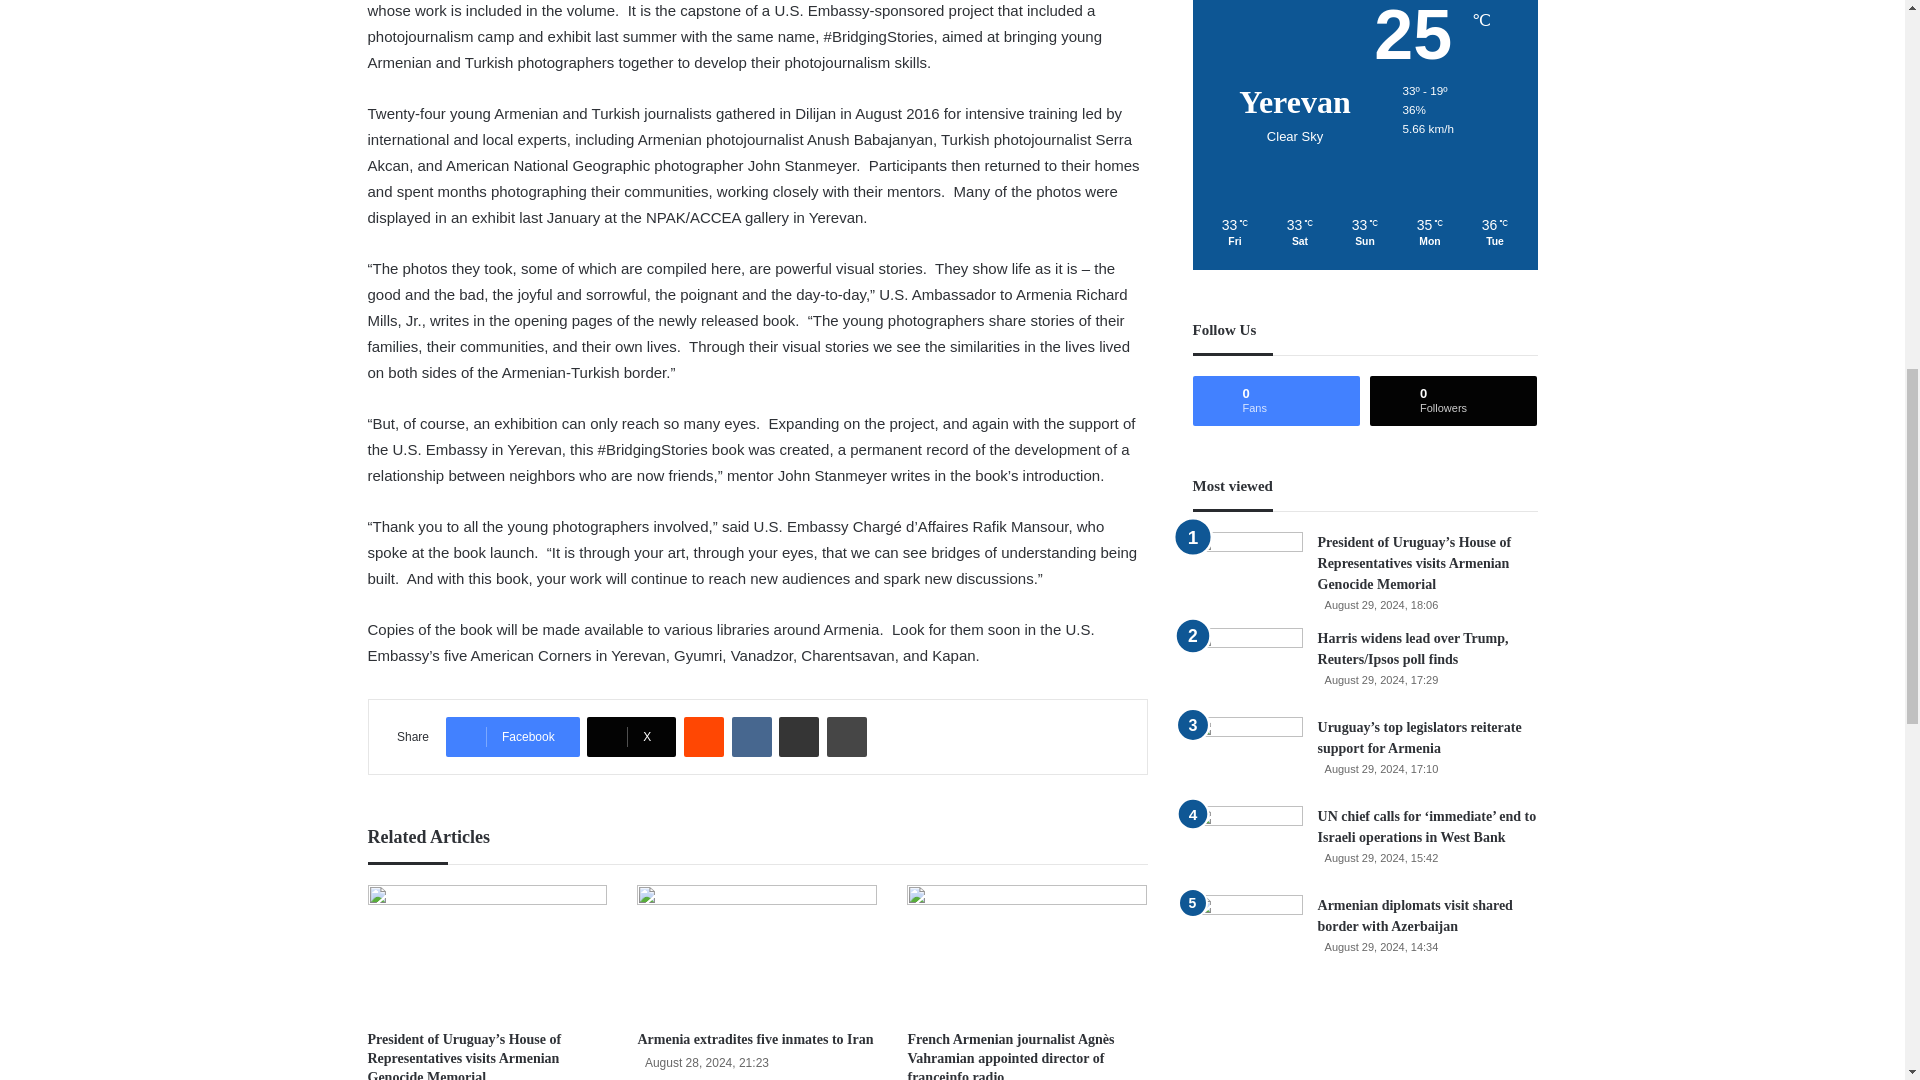 The height and width of the screenshot is (1080, 1920). What do you see at coordinates (847, 737) in the screenshot?
I see `Print` at bounding box center [847, 737].